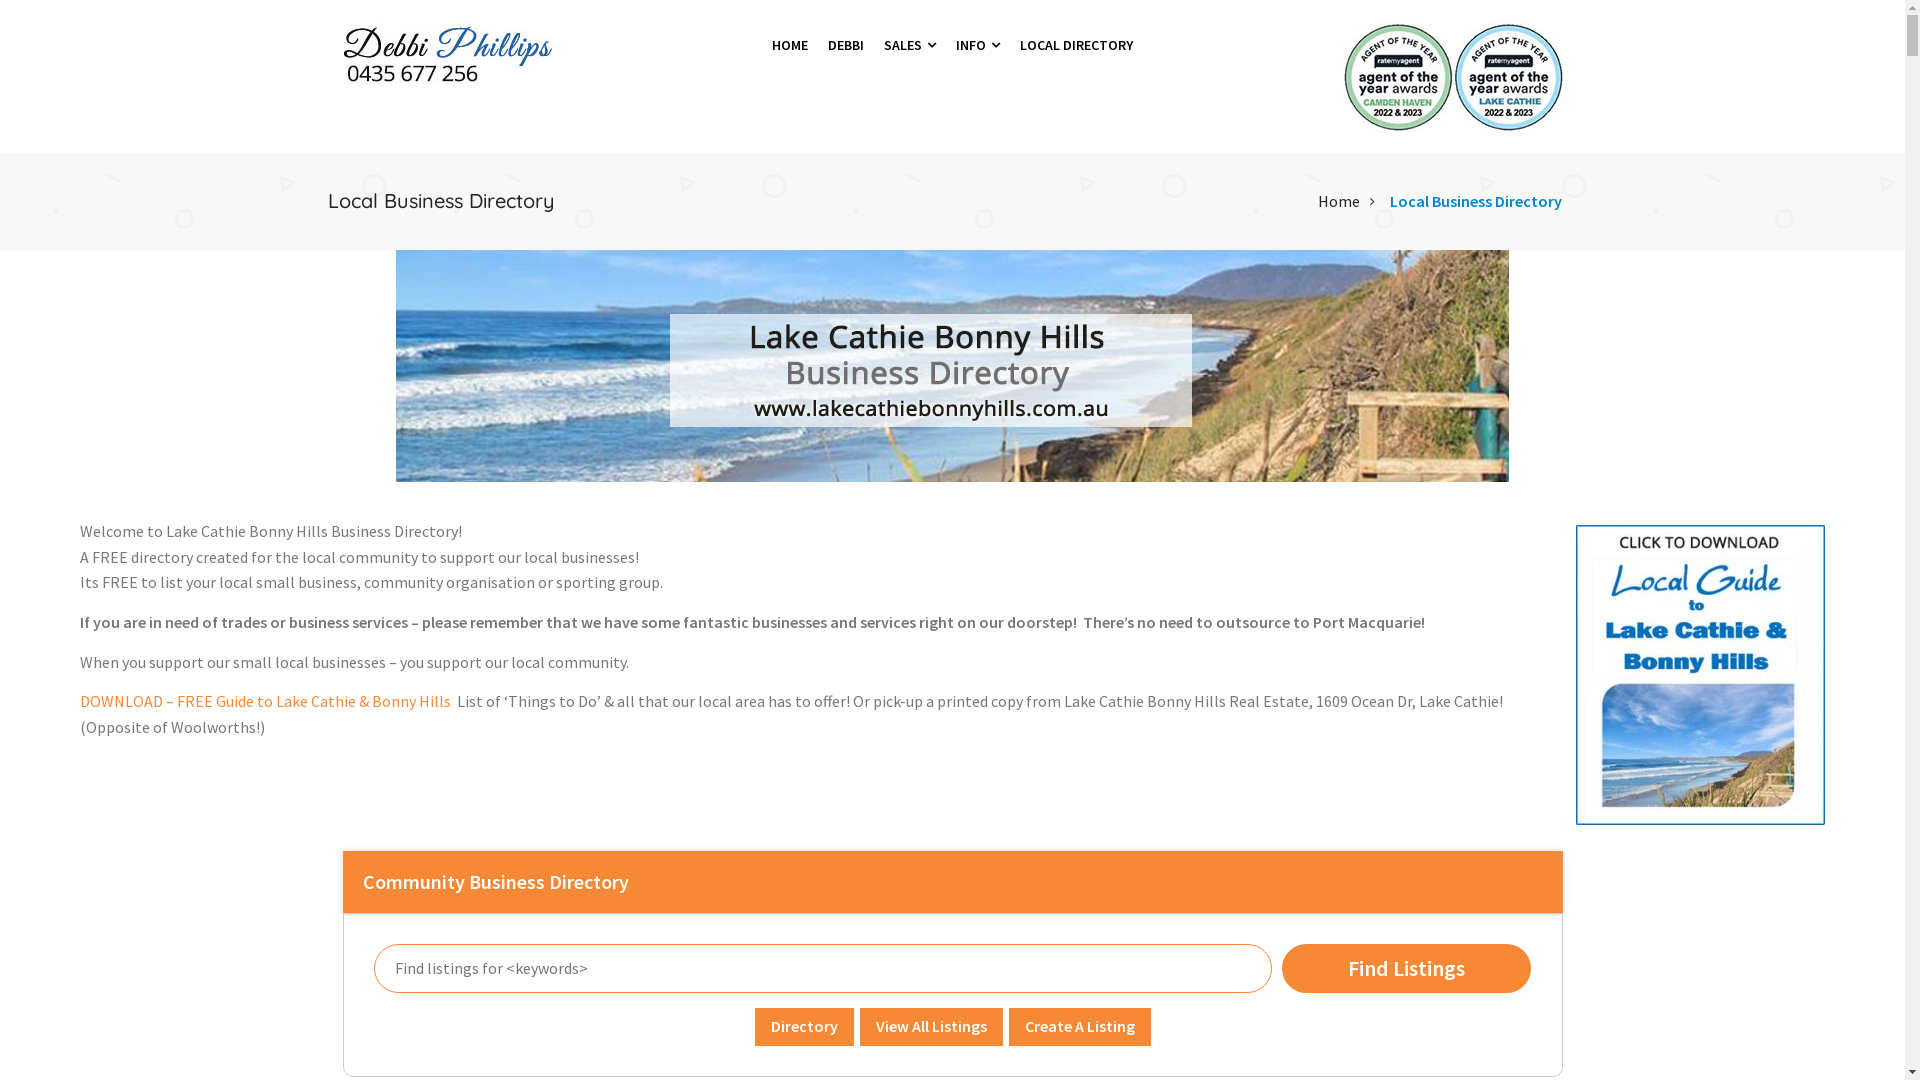 The width and height of the screenshot is (1920, 1080). I want to click on DEBBI, so click(846, 45).